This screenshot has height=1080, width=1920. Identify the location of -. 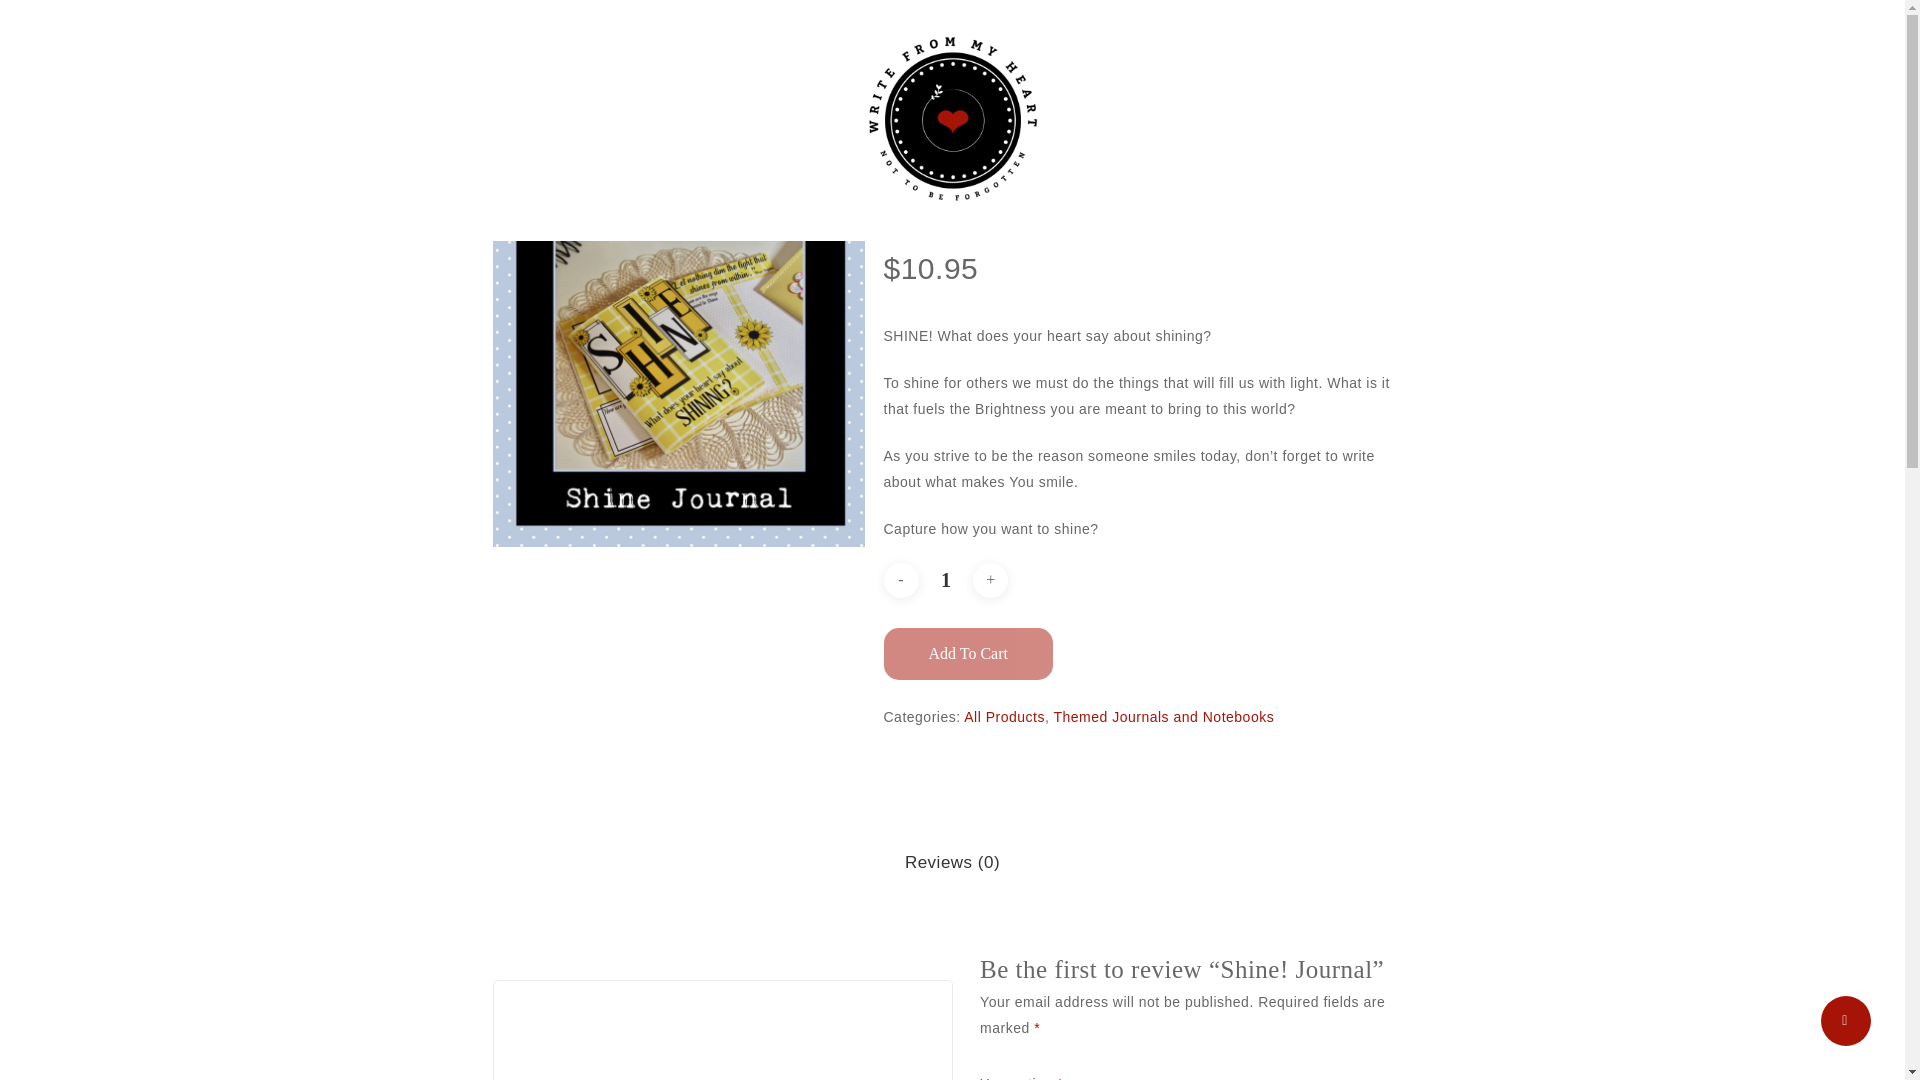
(901, 580).